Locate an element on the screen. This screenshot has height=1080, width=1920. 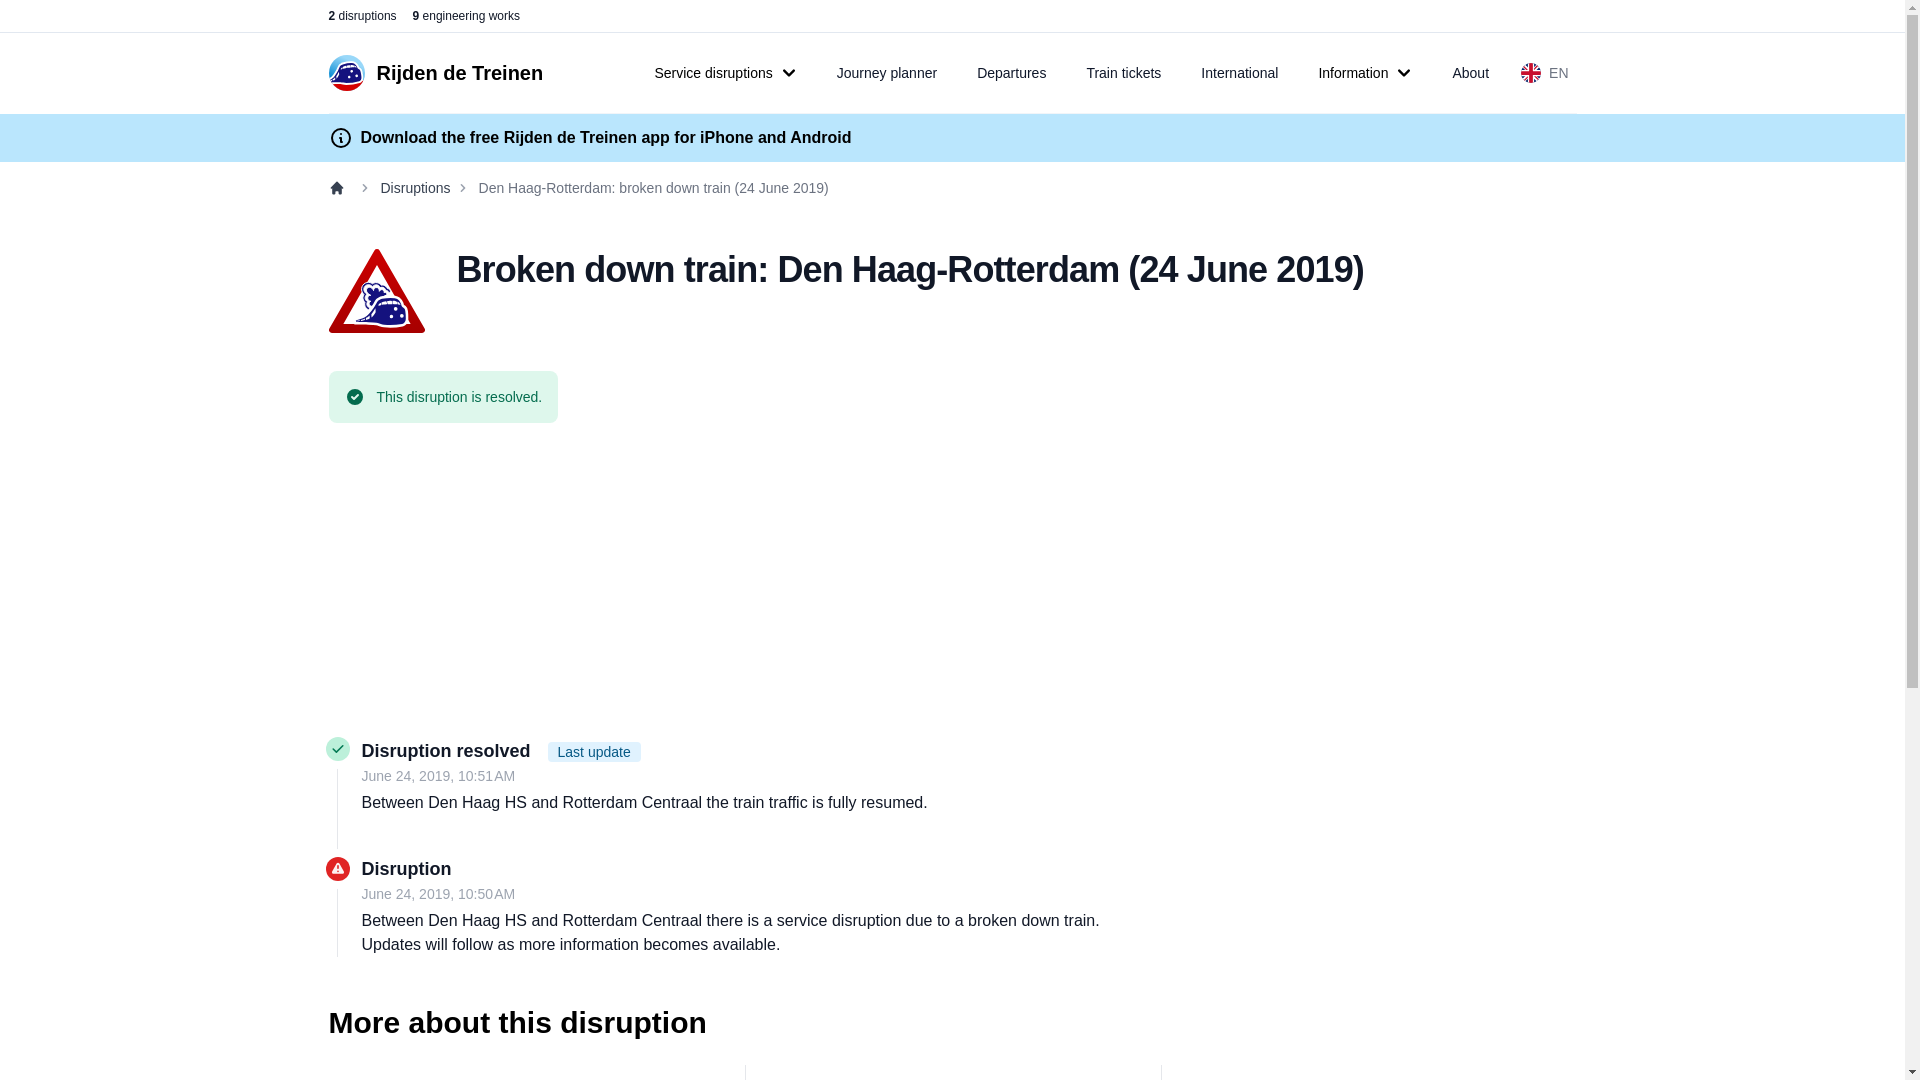
Information is located at coordinates (1364, 72).